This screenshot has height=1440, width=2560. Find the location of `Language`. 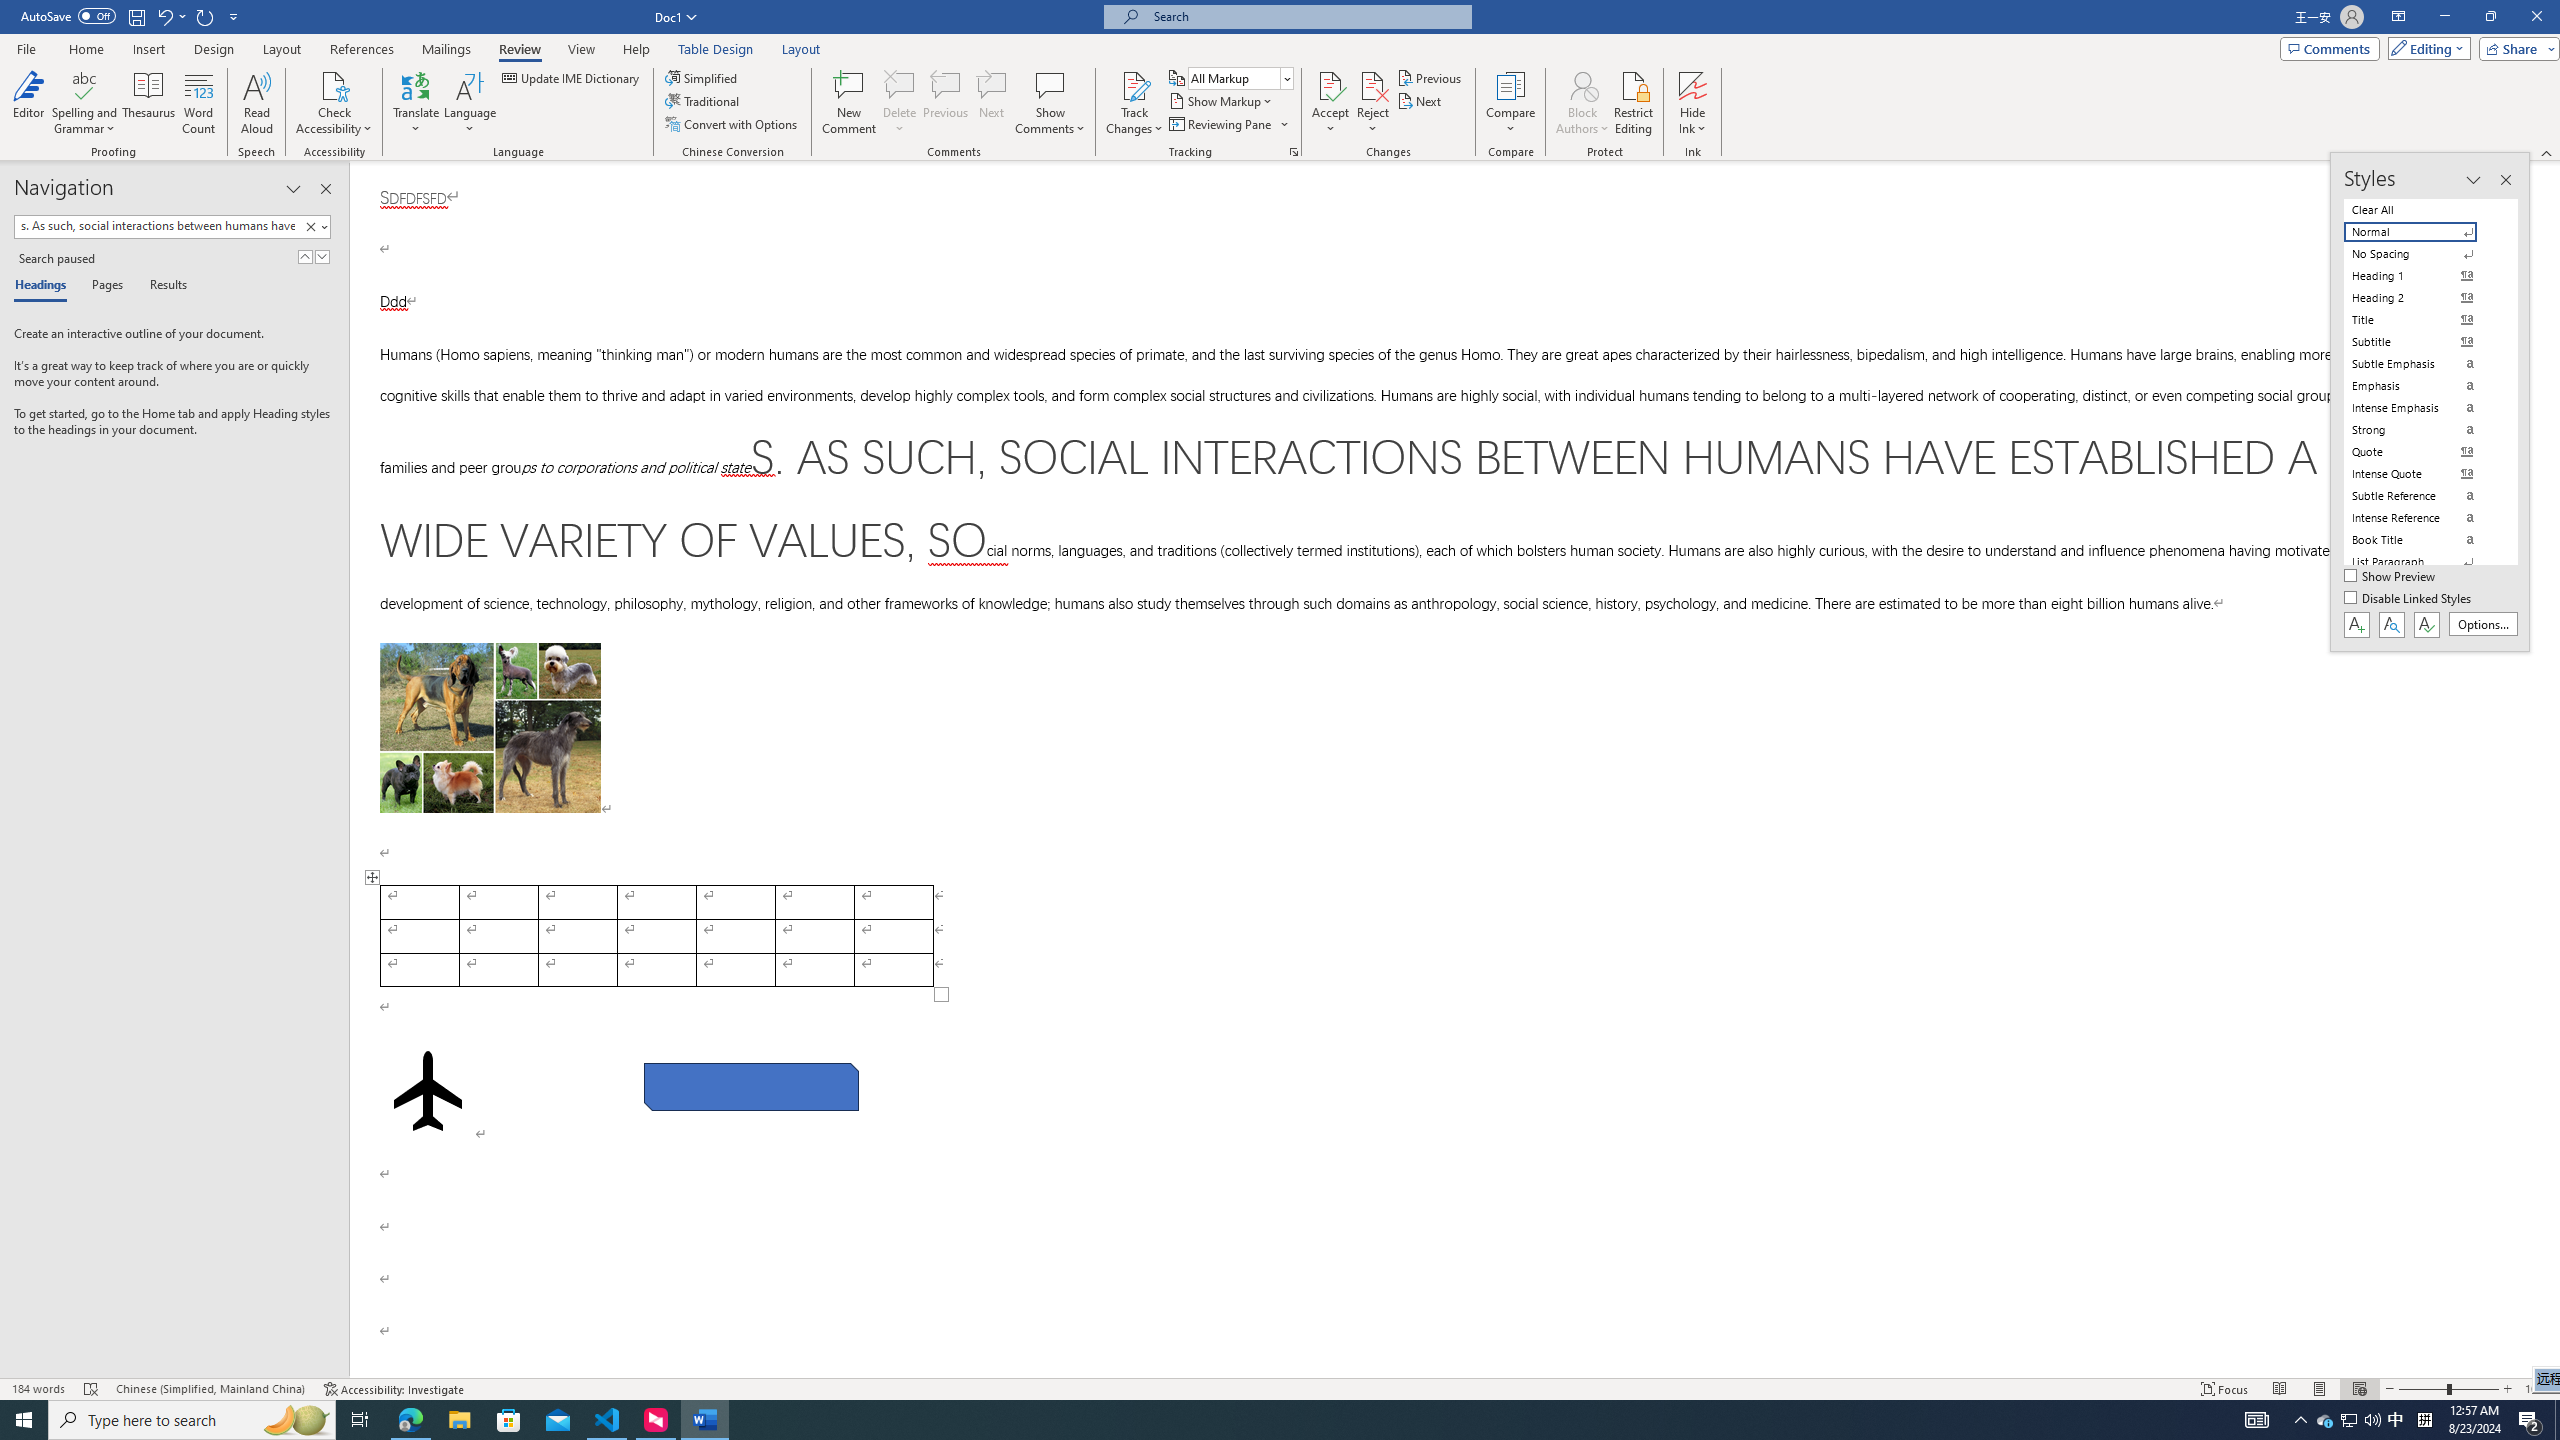

Language is located at coordinates (470, 103).